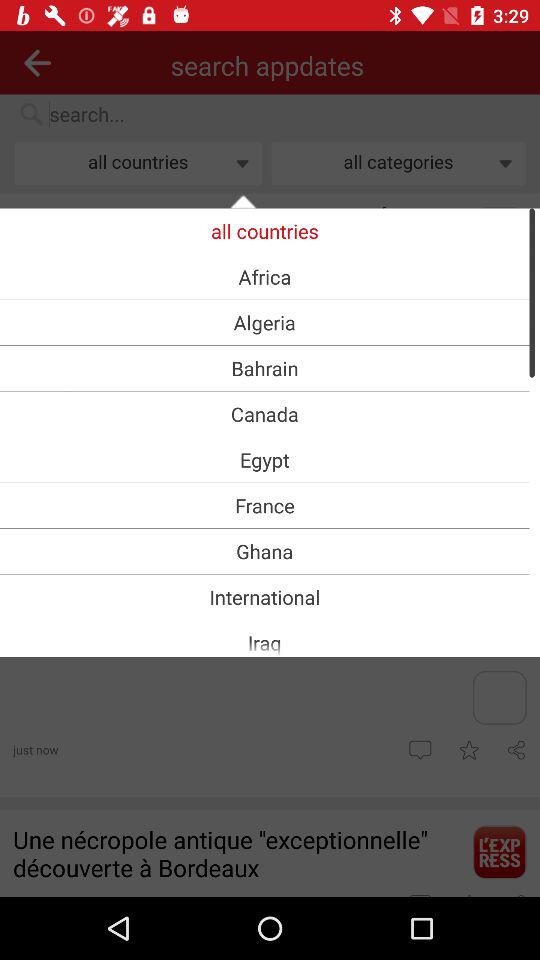  What do you see at coordinates (264, 460) in the screenshot?
I see `launch the icon above the france item` at bounding box center [264, 460].